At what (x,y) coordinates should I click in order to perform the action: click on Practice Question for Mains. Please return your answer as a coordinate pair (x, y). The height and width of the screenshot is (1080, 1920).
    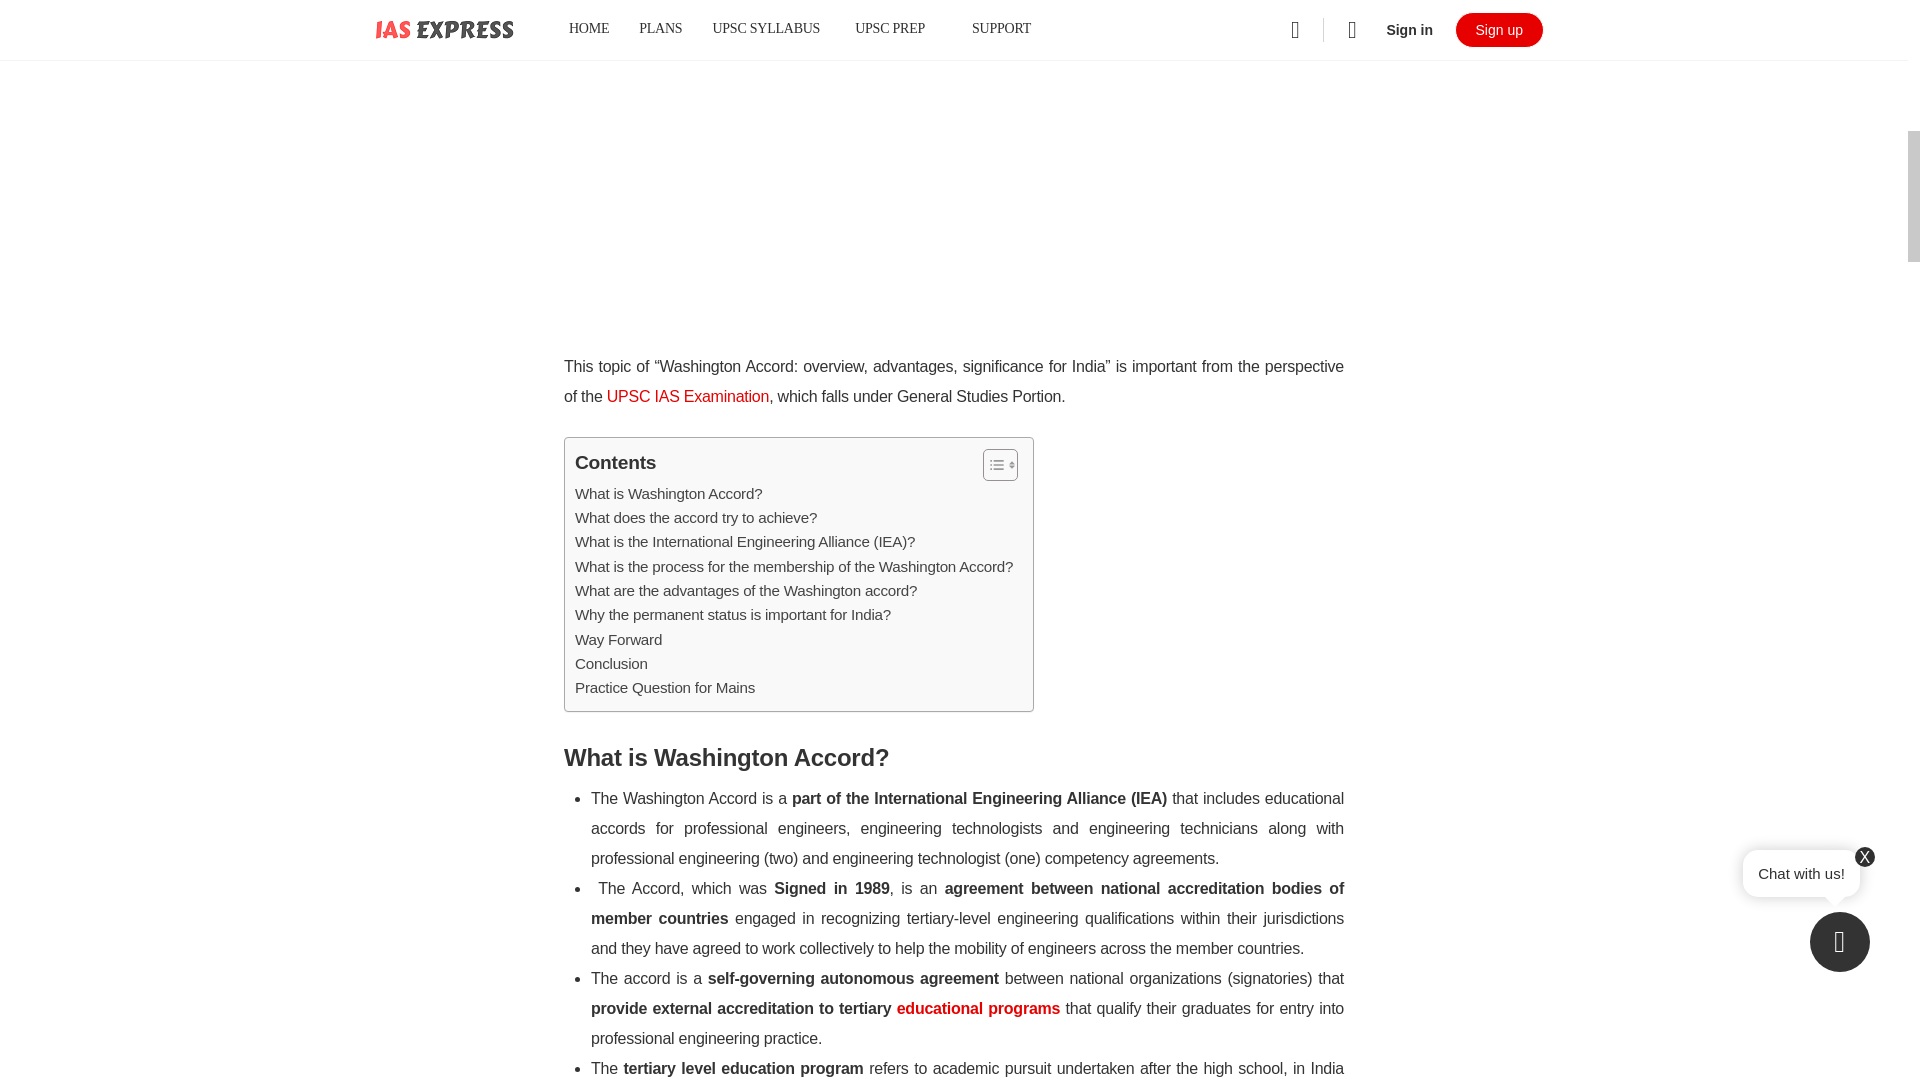
    Looking at the image, I should click on (664, 688).